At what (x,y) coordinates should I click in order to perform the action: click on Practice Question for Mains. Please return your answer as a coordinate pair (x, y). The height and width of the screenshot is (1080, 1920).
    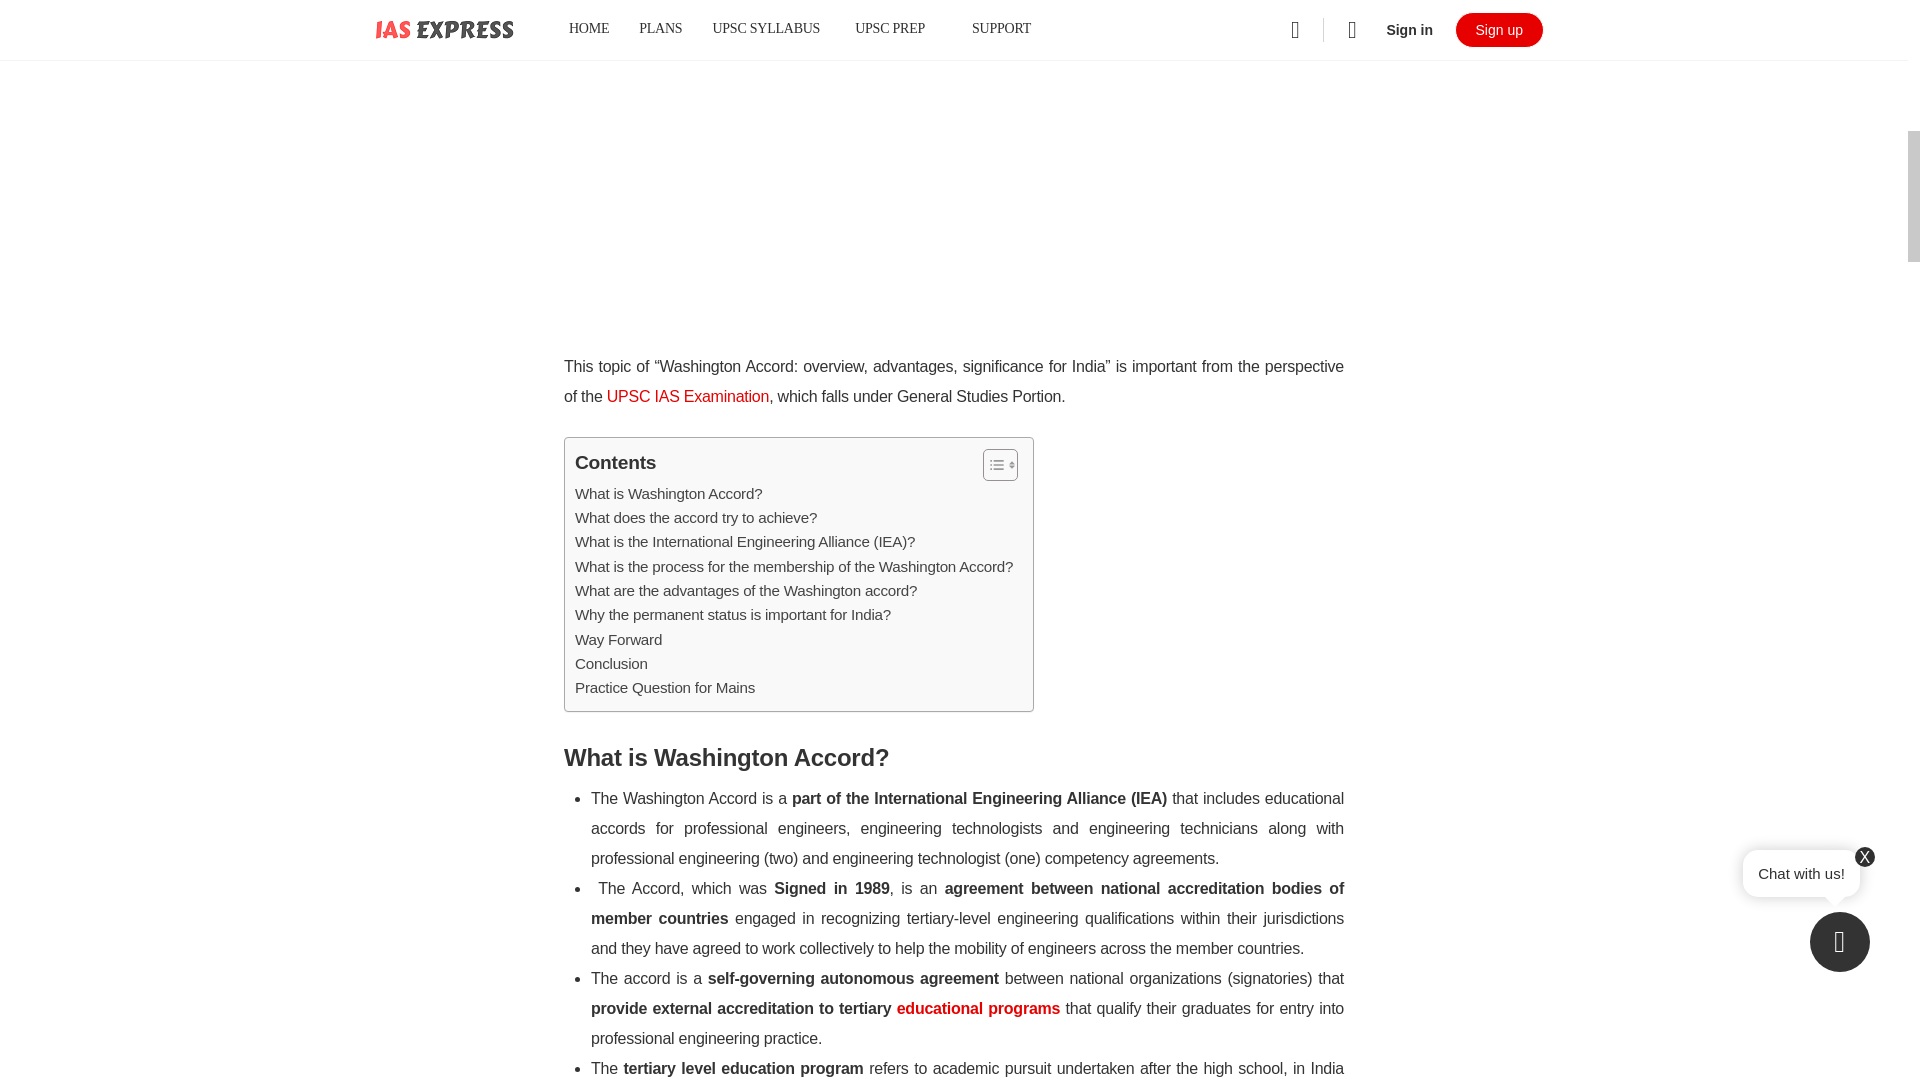
    Looking at the image, I should click on (664, 688).